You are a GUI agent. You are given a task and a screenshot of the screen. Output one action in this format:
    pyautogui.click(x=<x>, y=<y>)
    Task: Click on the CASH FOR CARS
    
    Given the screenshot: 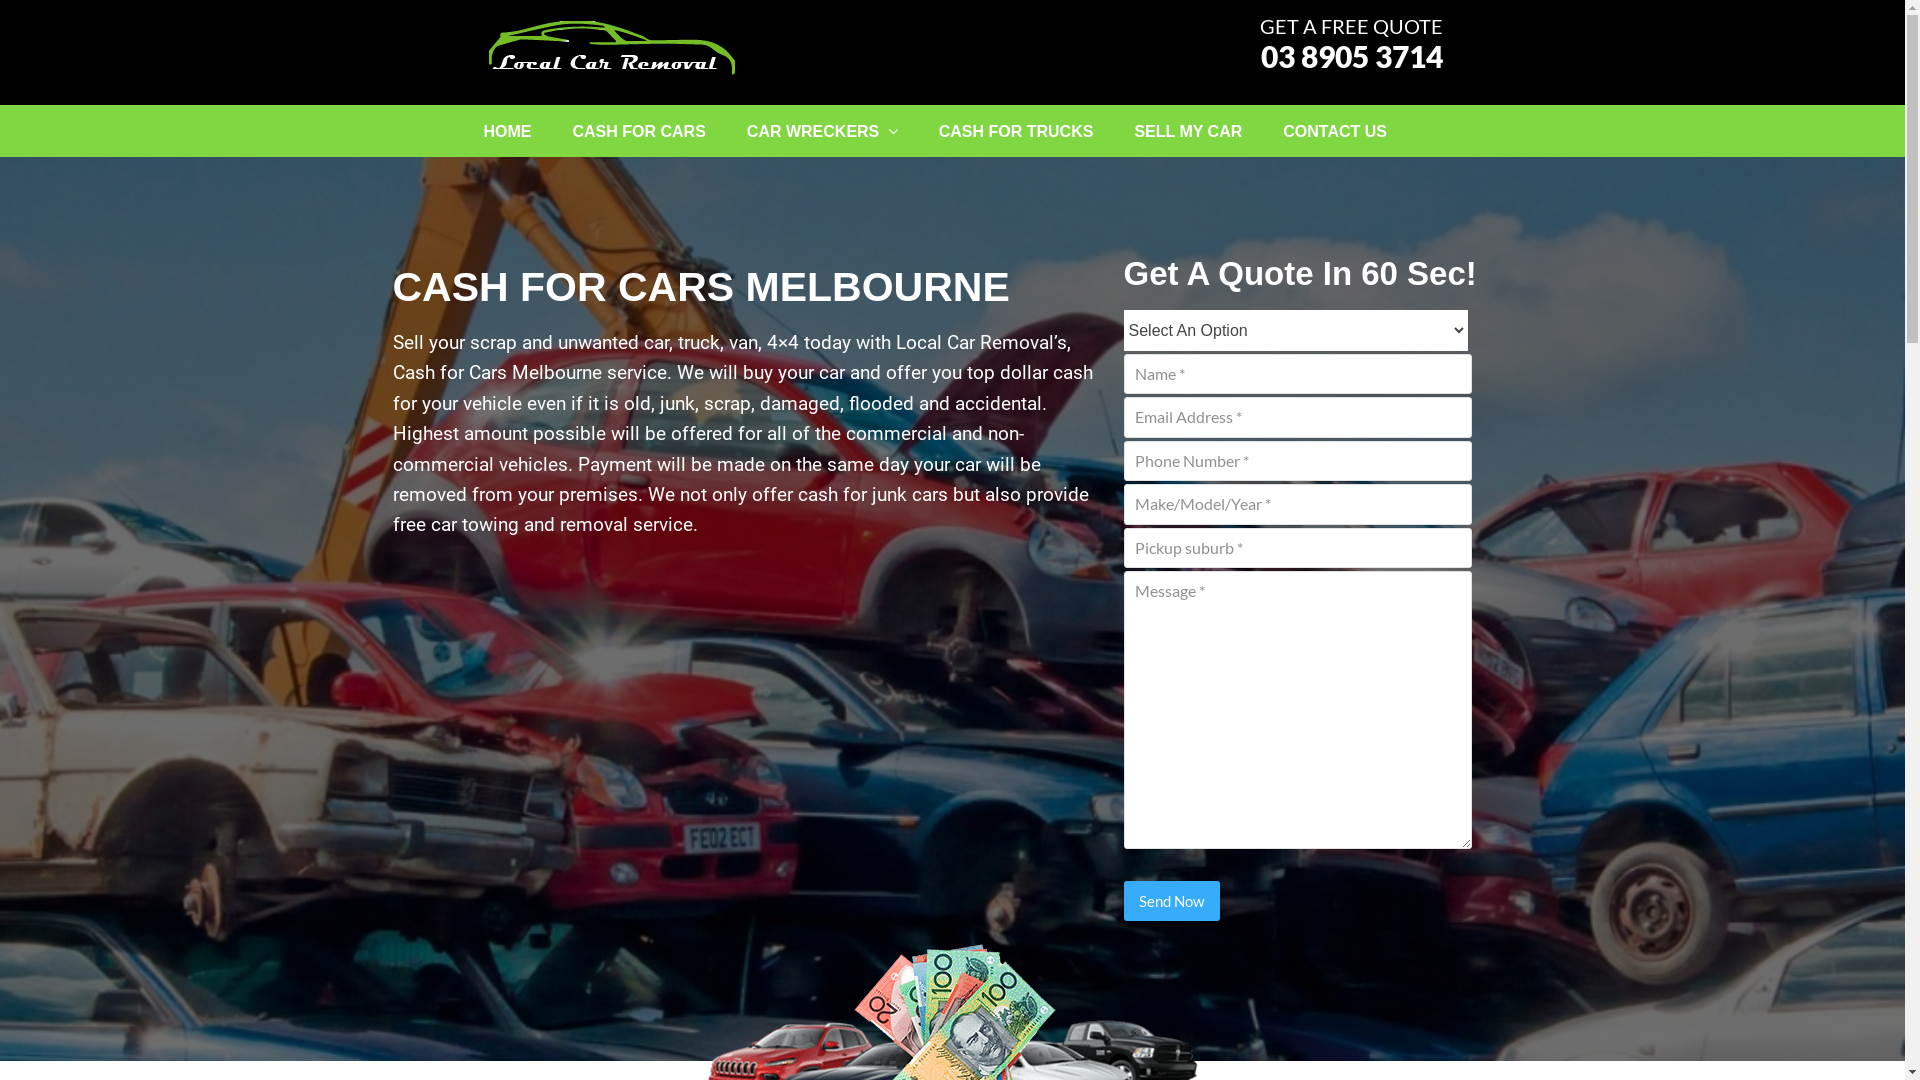 What is the action you would take?
    pyautogui.click(x=638, y=130)
    